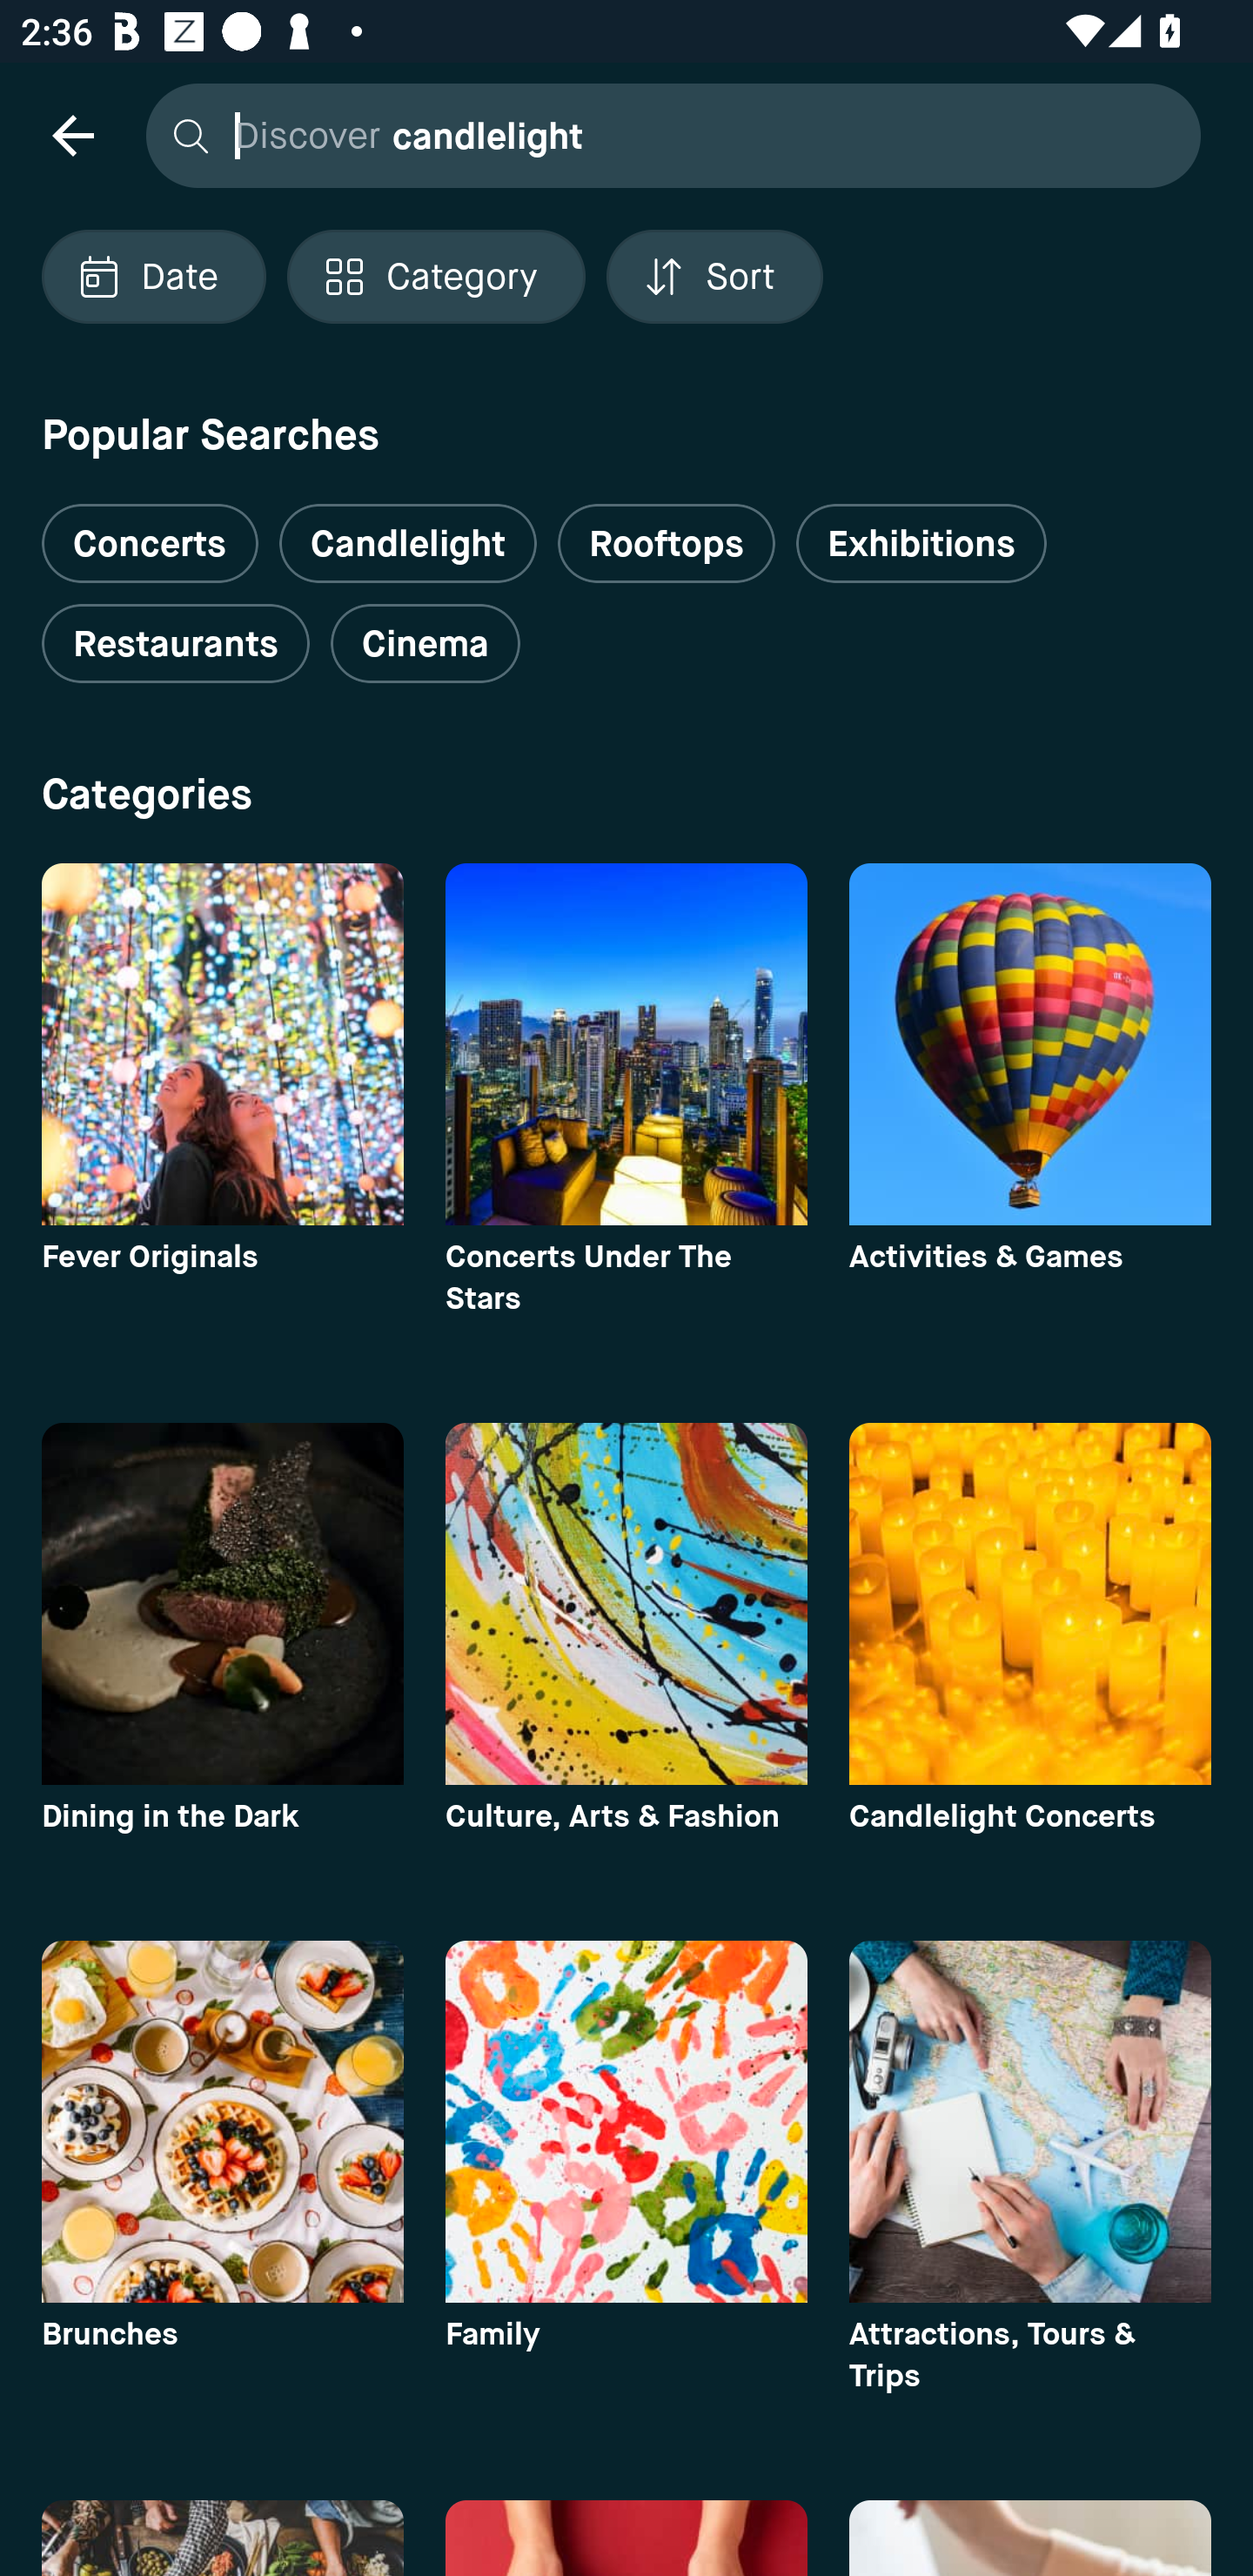  What do you see at coordinates (667, 543) in the screenshot?
I see `Rooftops` at bounding box center [667, 543].